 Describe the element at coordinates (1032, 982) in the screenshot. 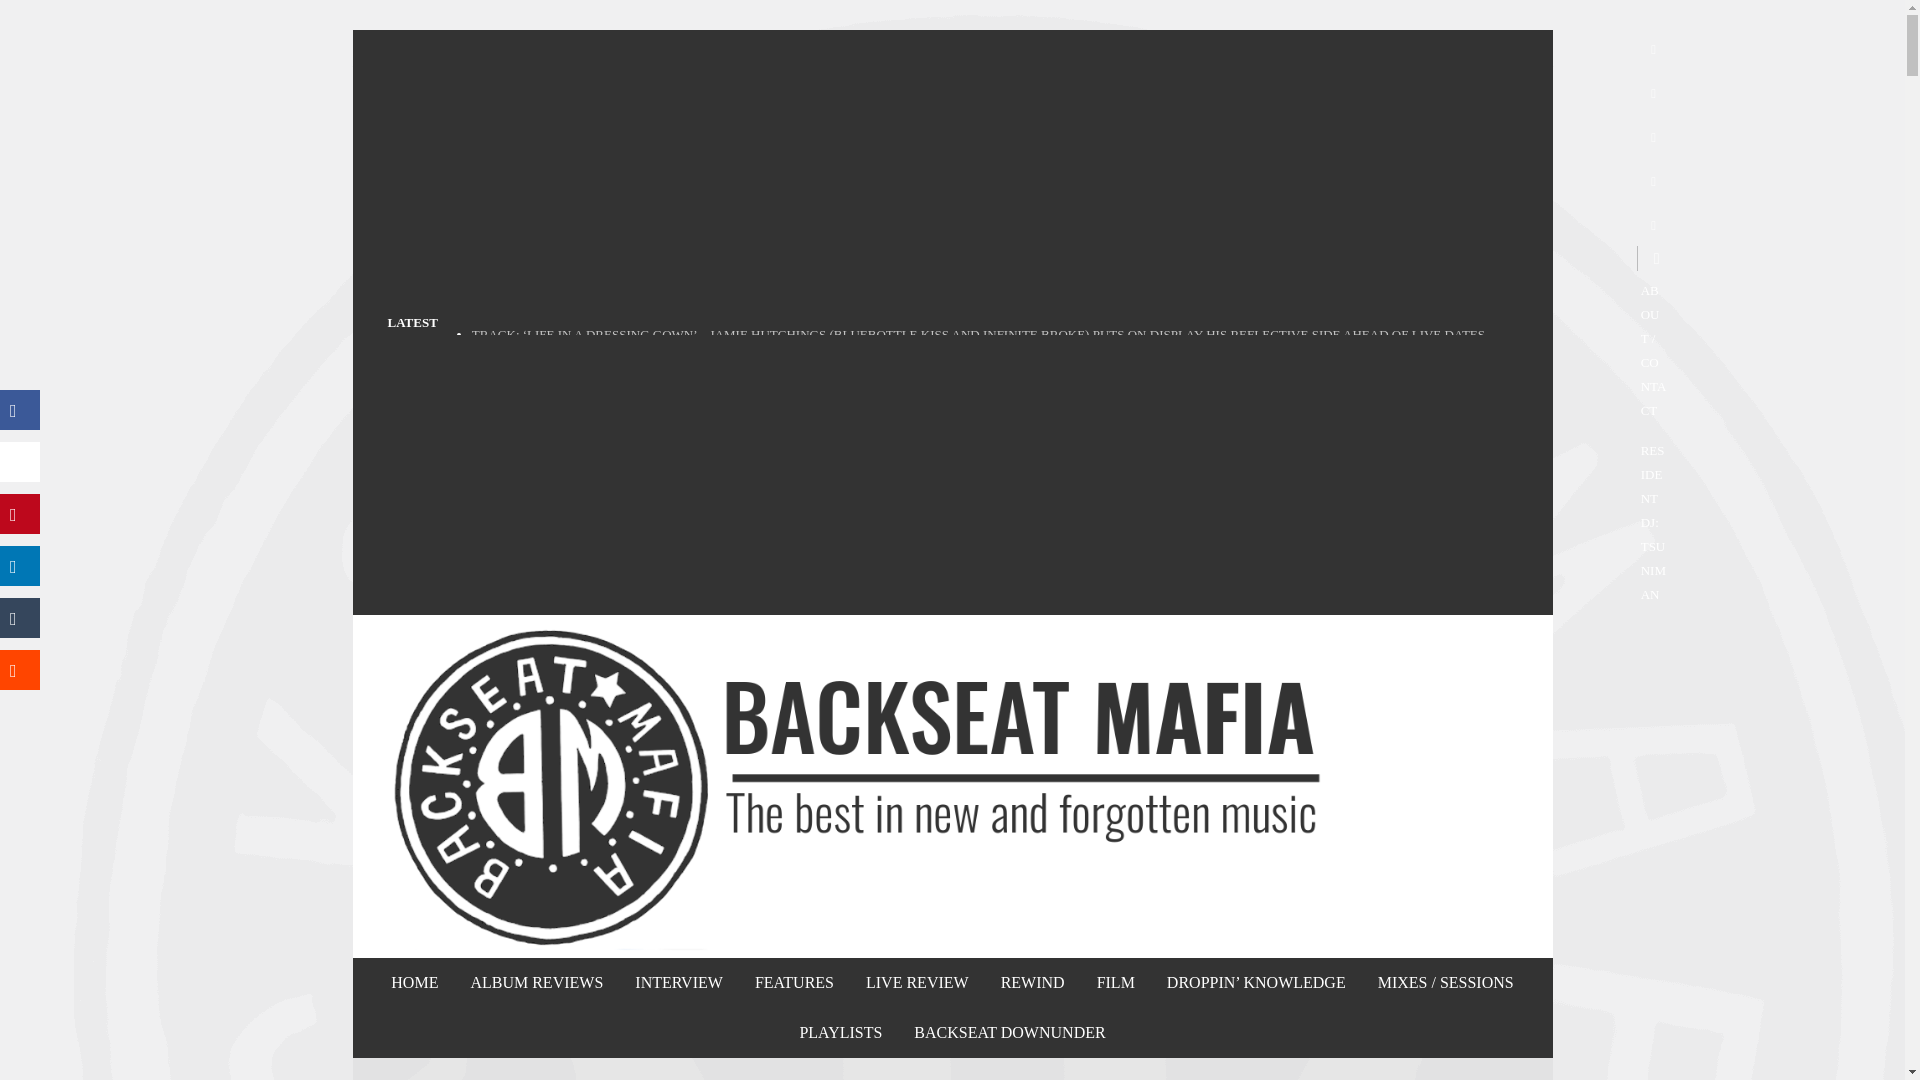

I see `REWIND` at that location.